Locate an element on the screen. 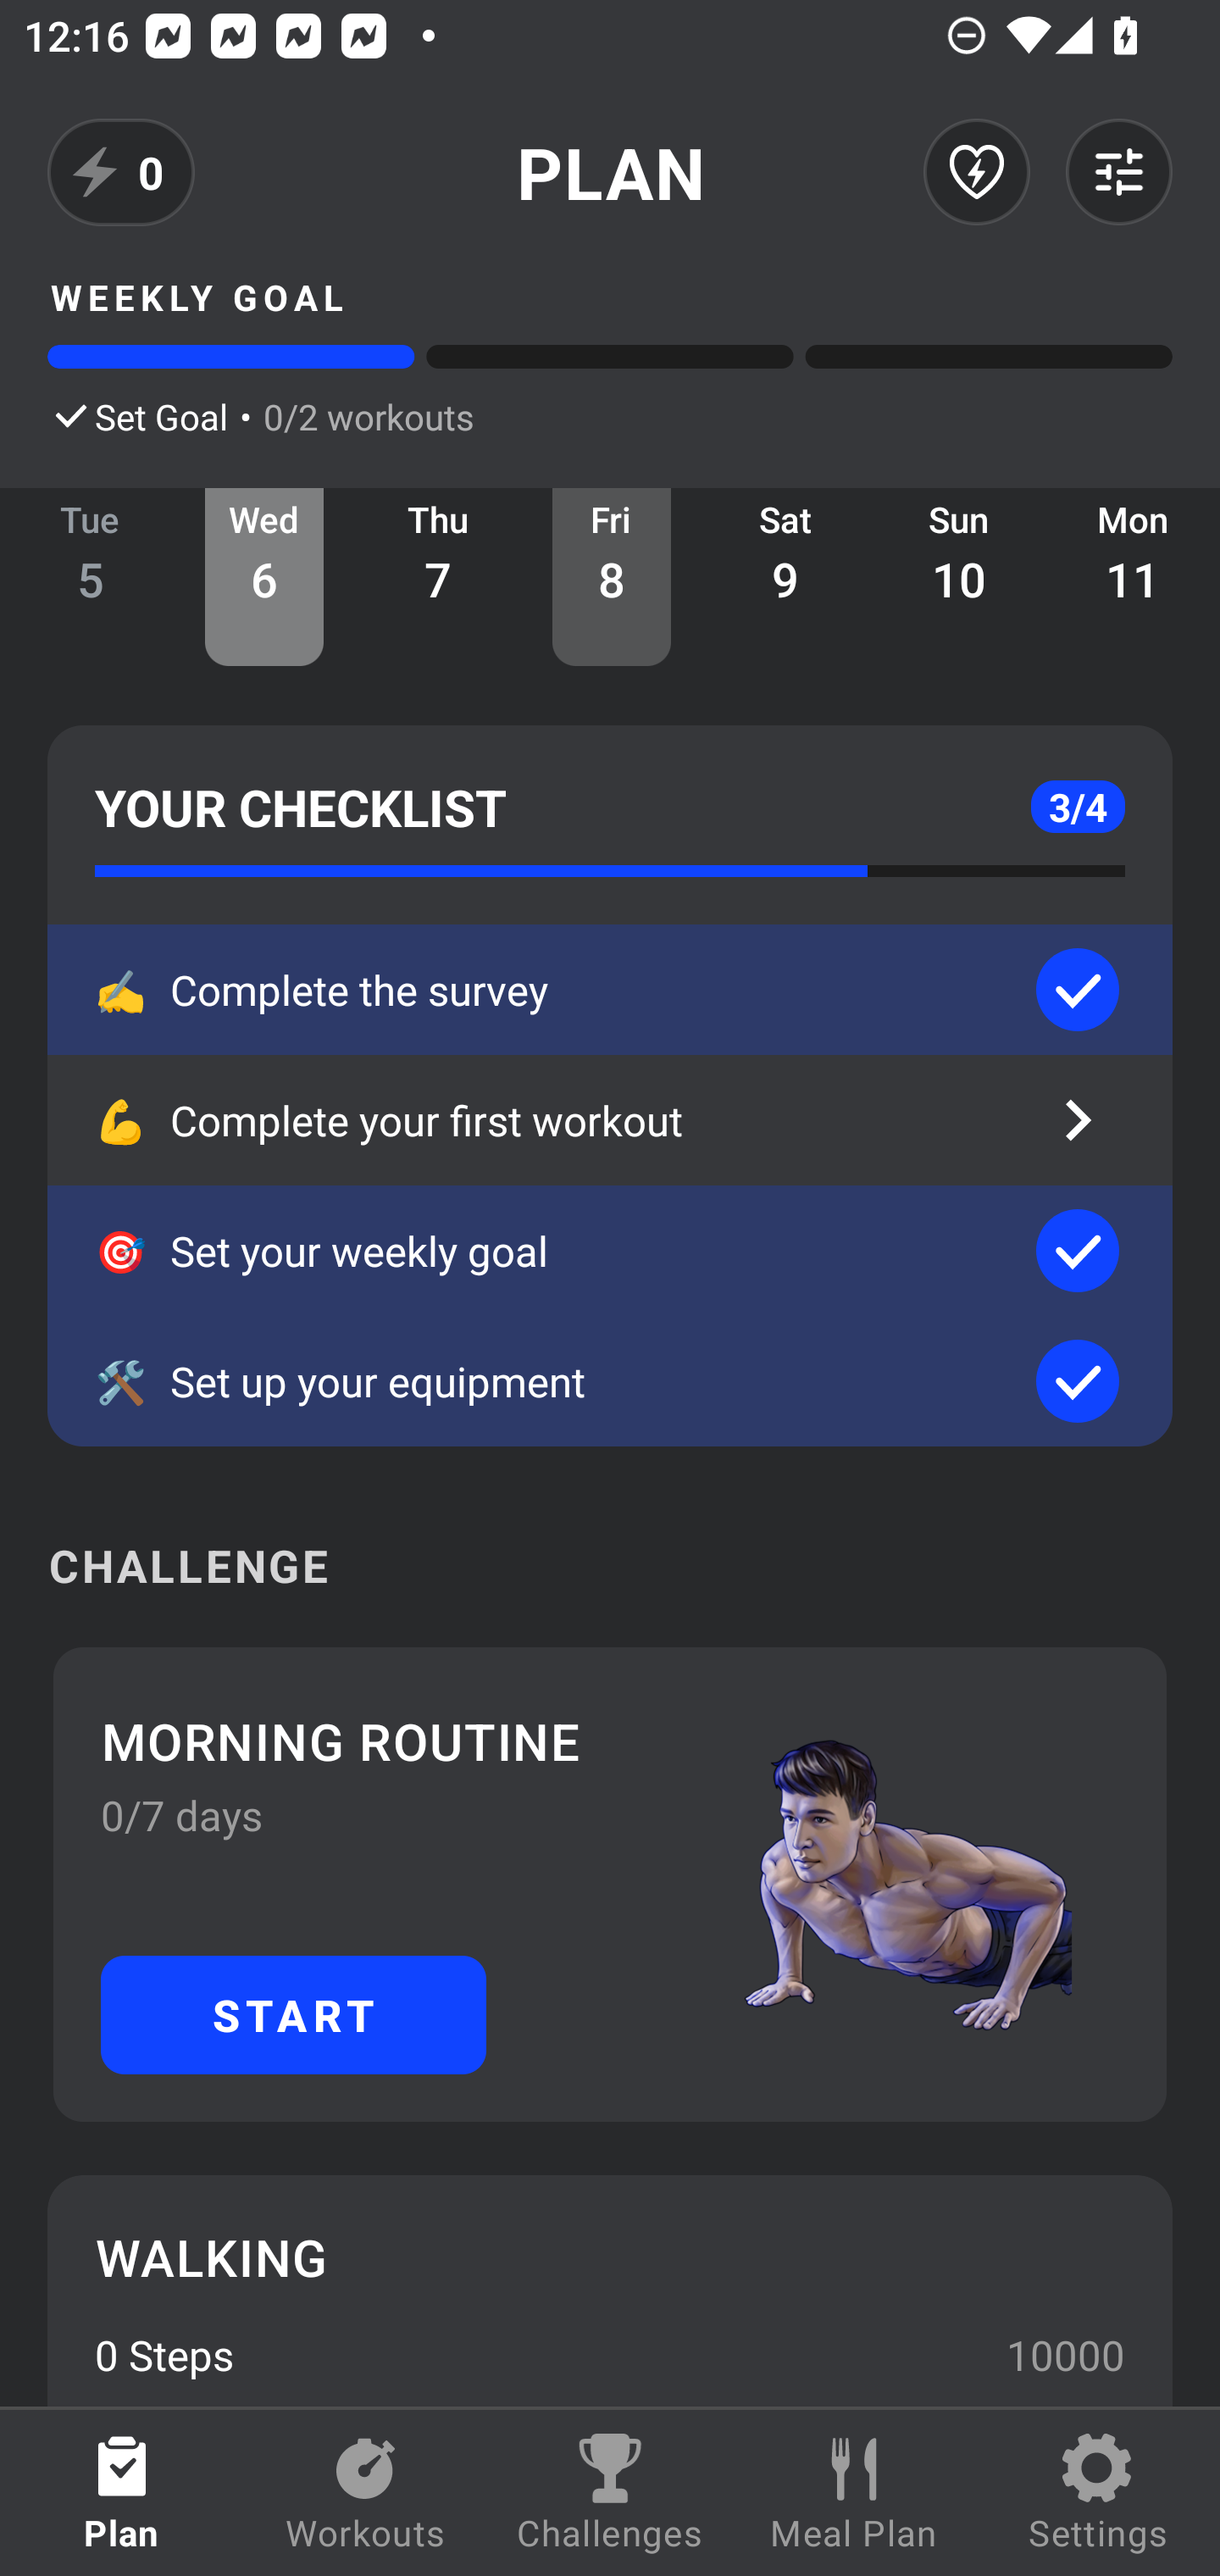  Sat 9 is located at coordinates (785, 576).